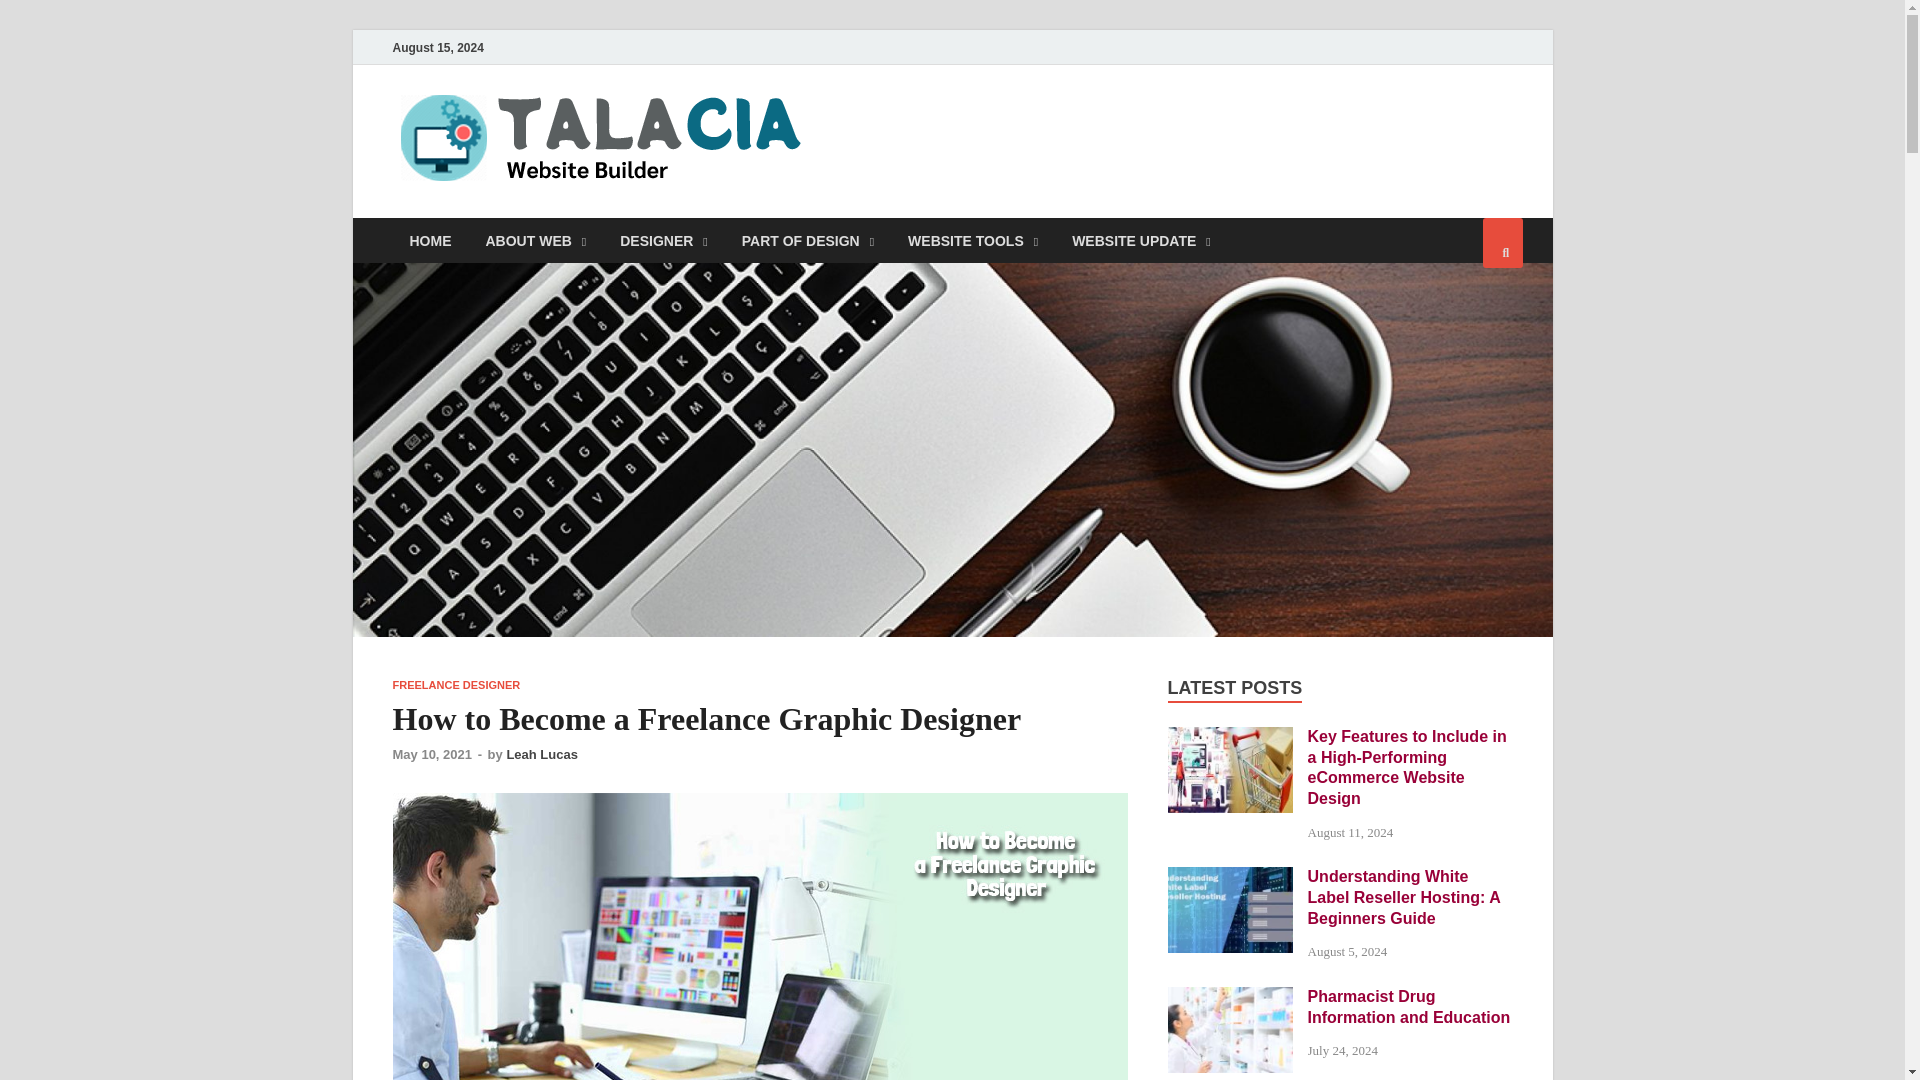  What do you see at coordinates (664, 240) in the screenshot?
I see `DESIGNER` at bounding box center [664, 240].